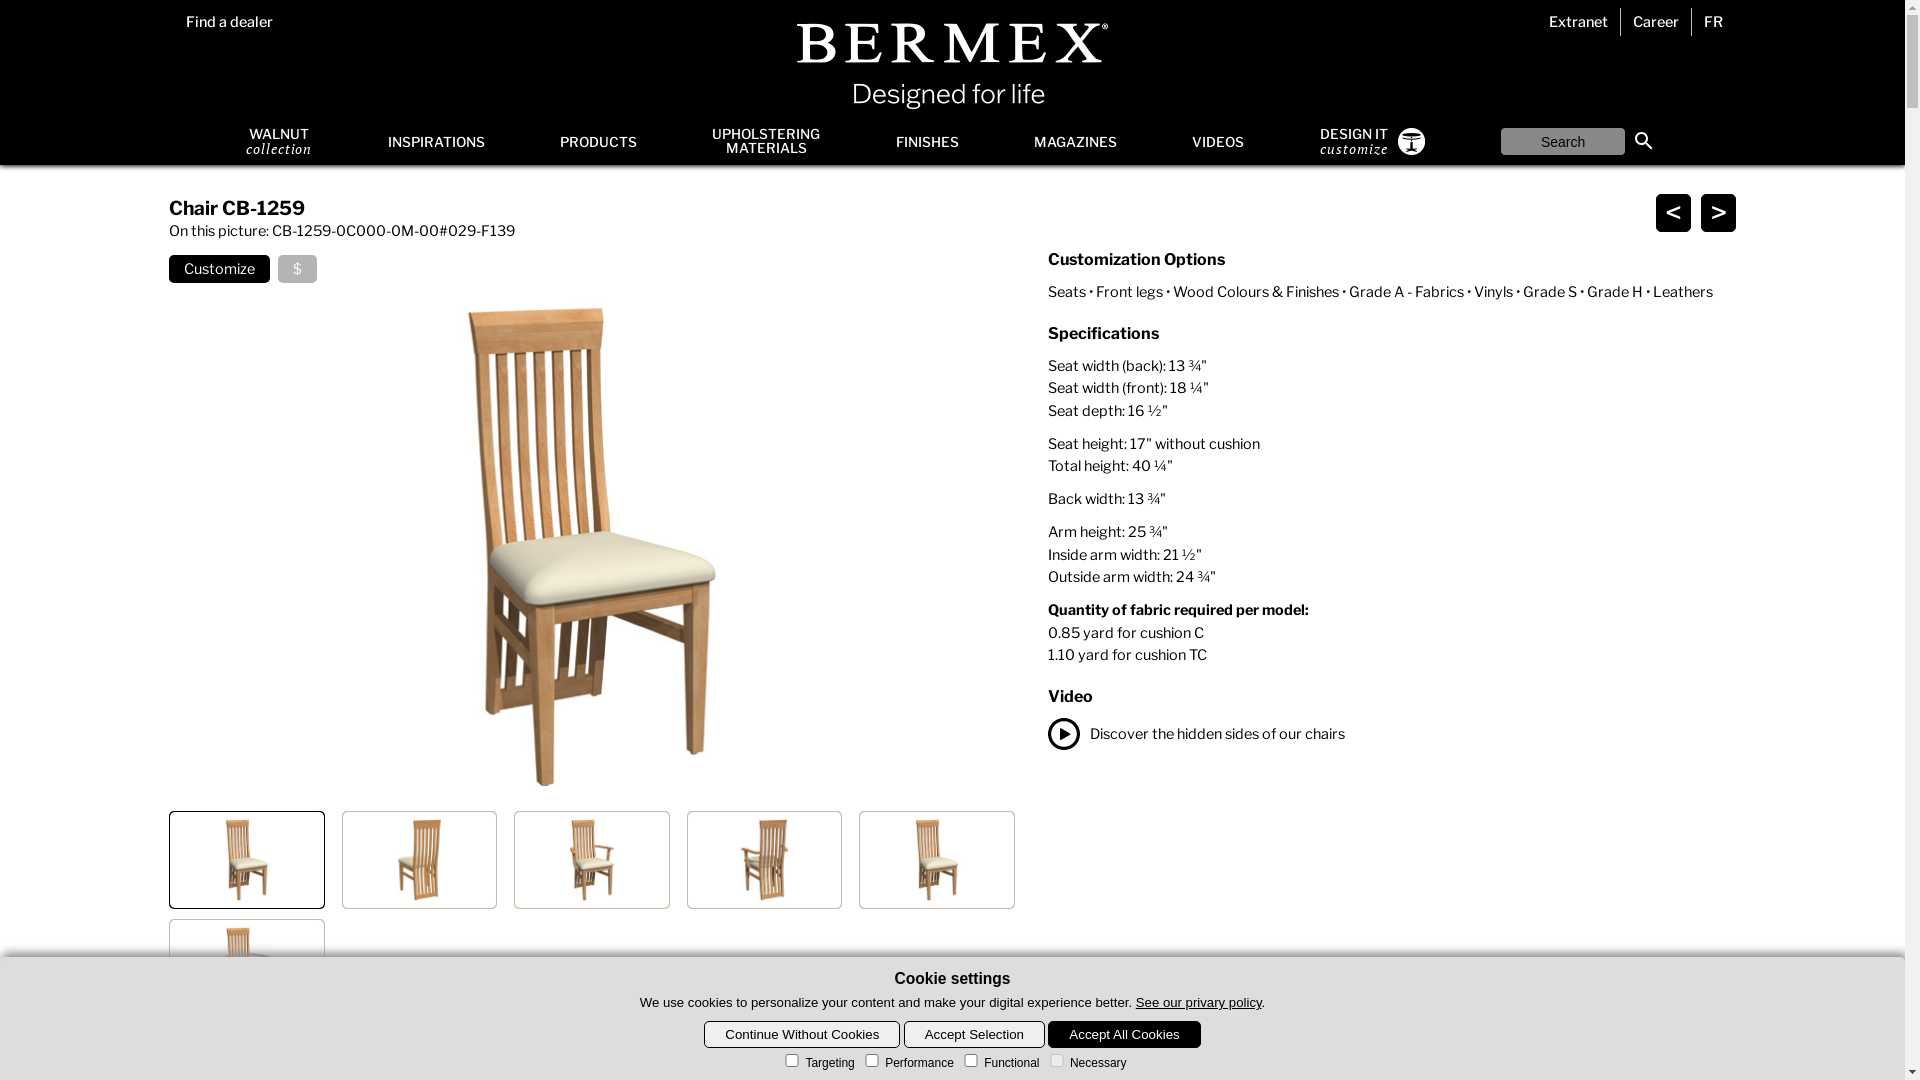  What do you see at coordinates (1644, 140) in the screenshot?
I see ` ` at bounding box center [1644, 140].